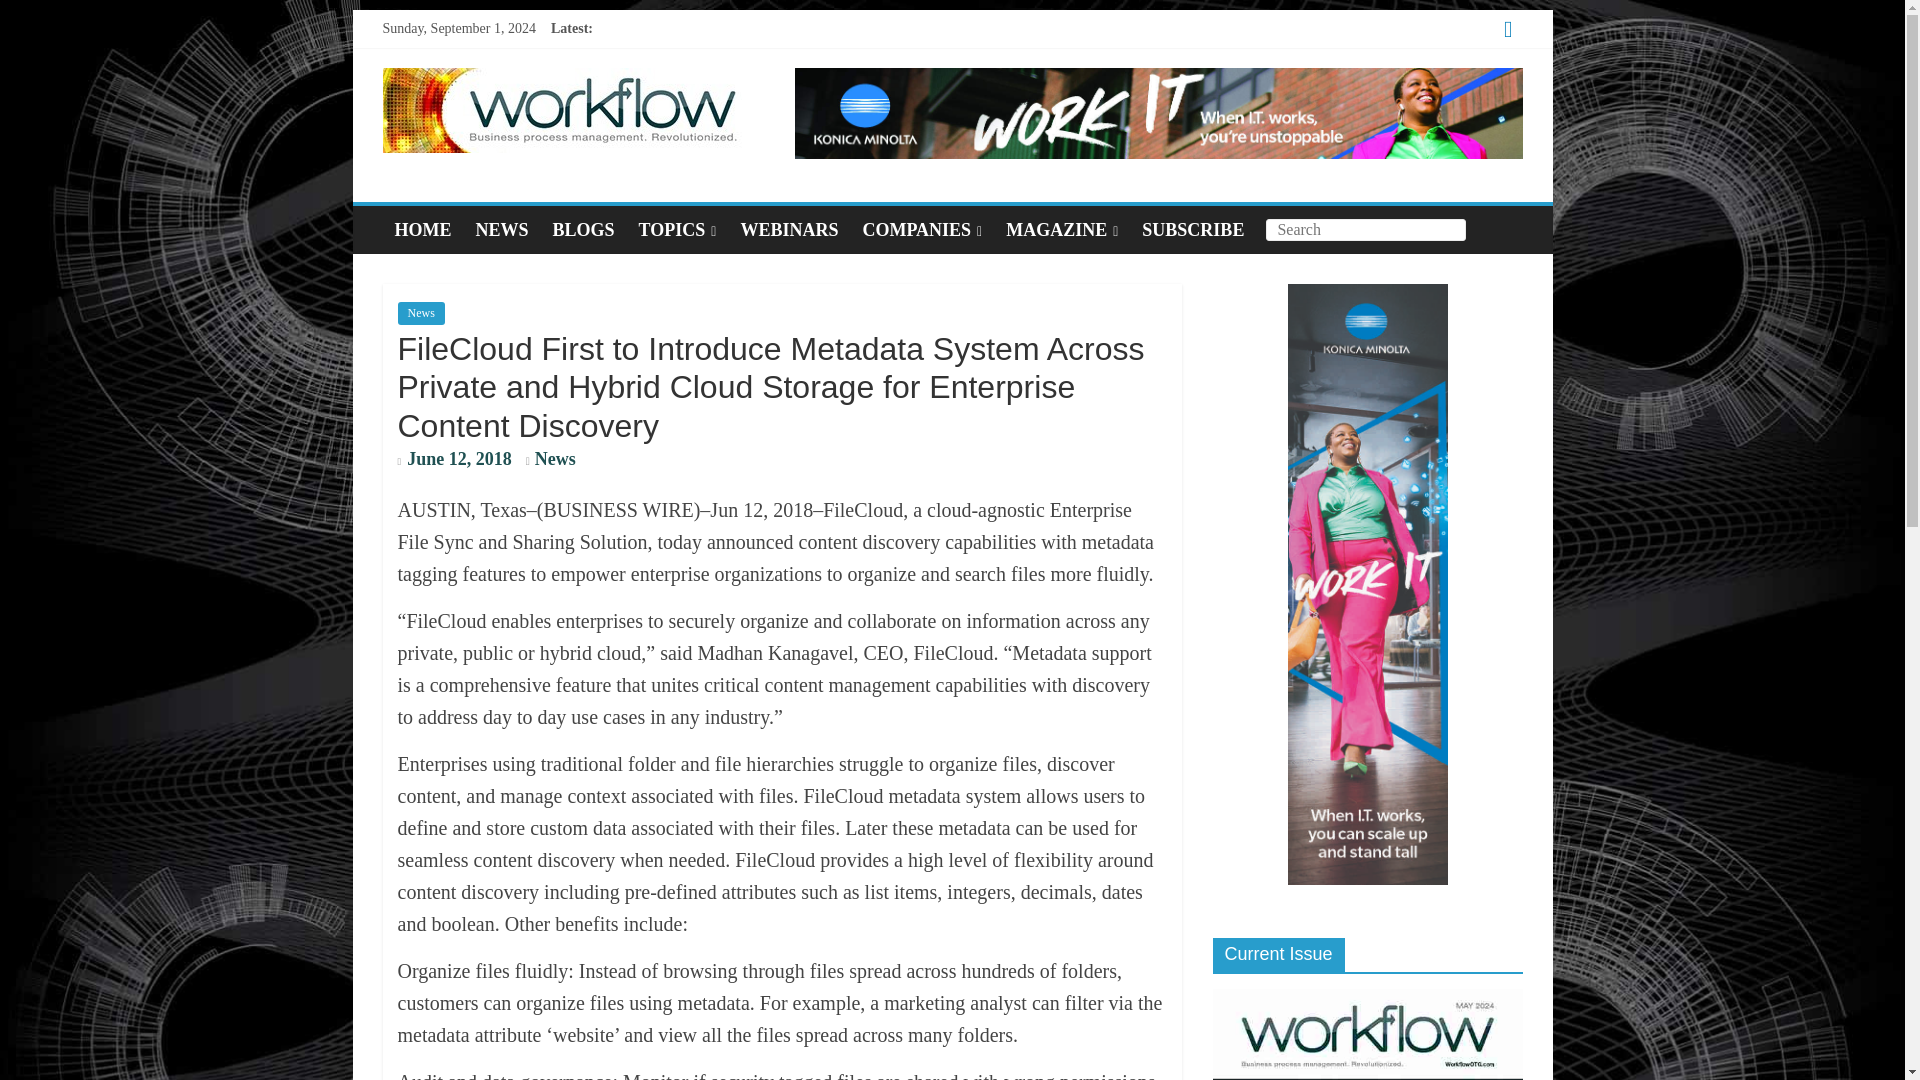  What do you see at coordinates (922, 230) in the screenshot?
I see `COMPANIES` at bounding box center [922, 230].